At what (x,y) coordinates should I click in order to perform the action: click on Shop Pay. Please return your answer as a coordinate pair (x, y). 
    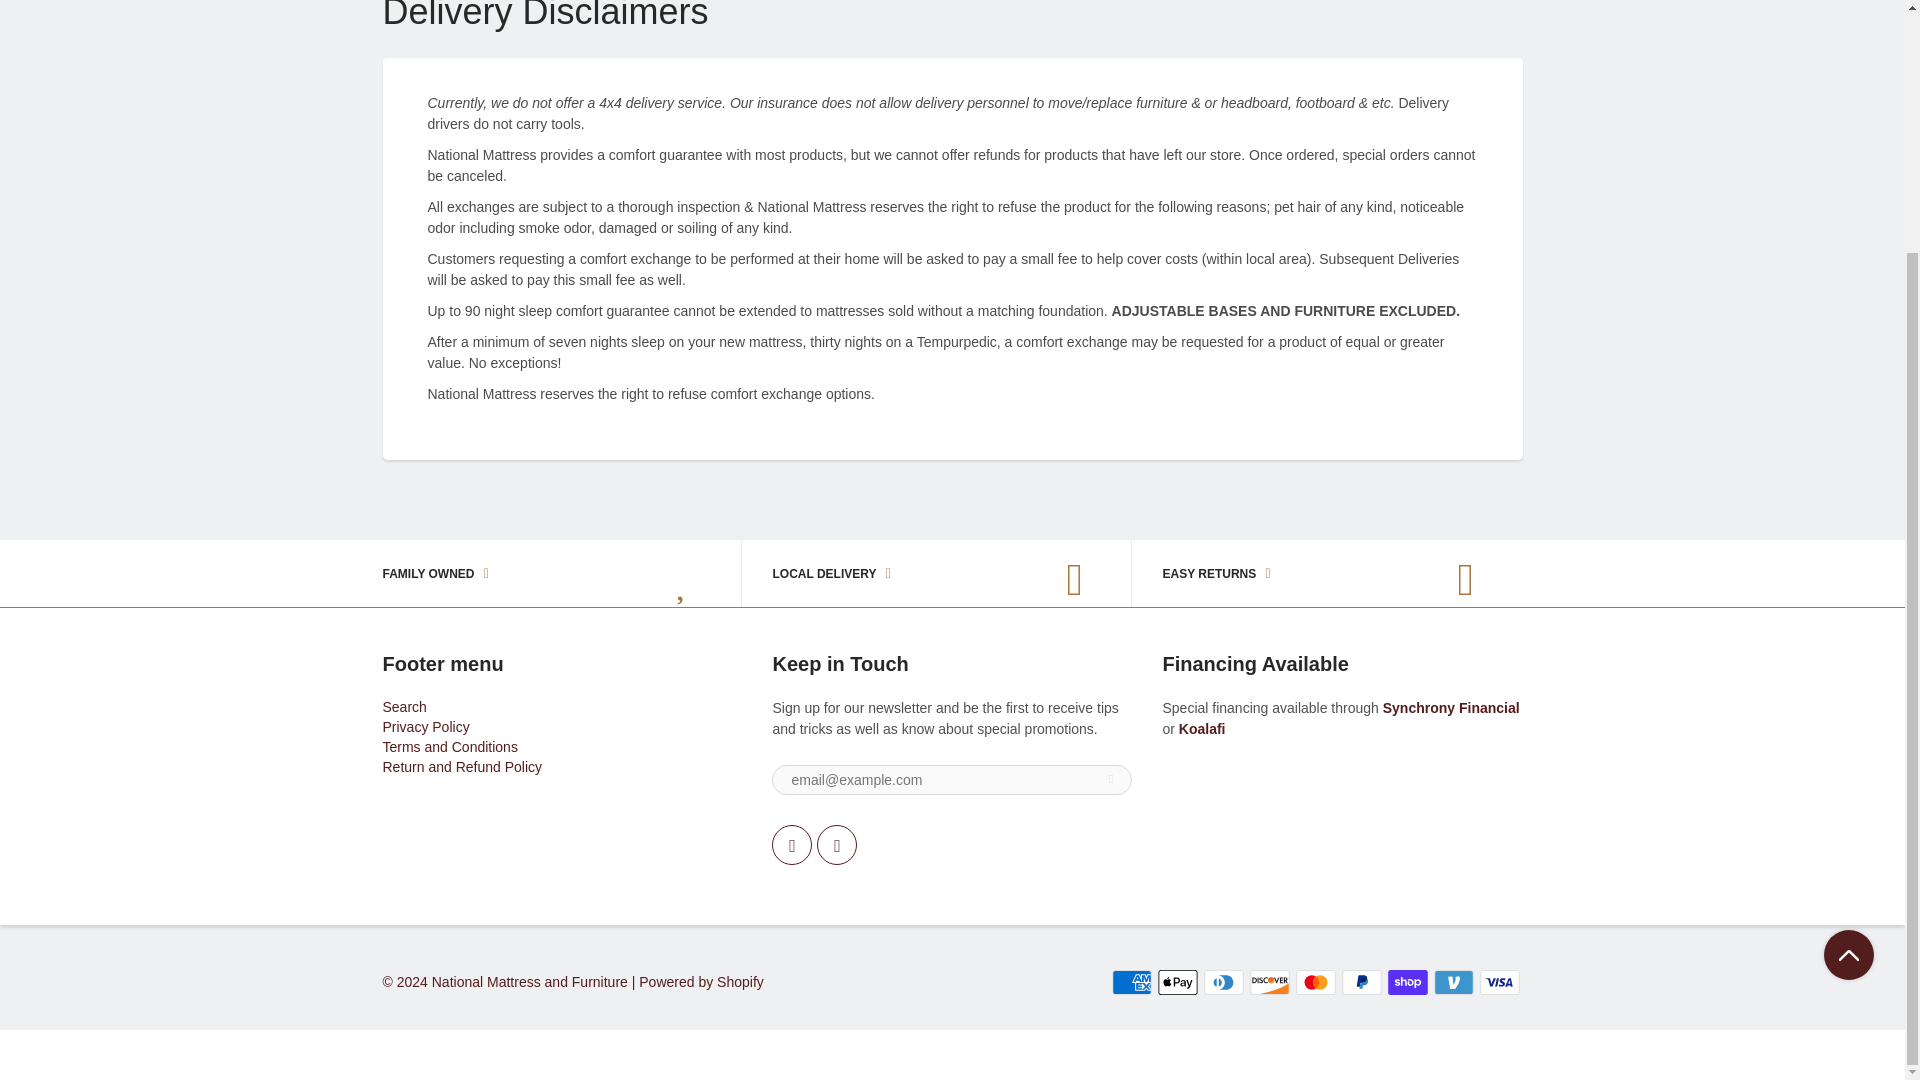
    Looking at the image, I should click on (1408, 982).